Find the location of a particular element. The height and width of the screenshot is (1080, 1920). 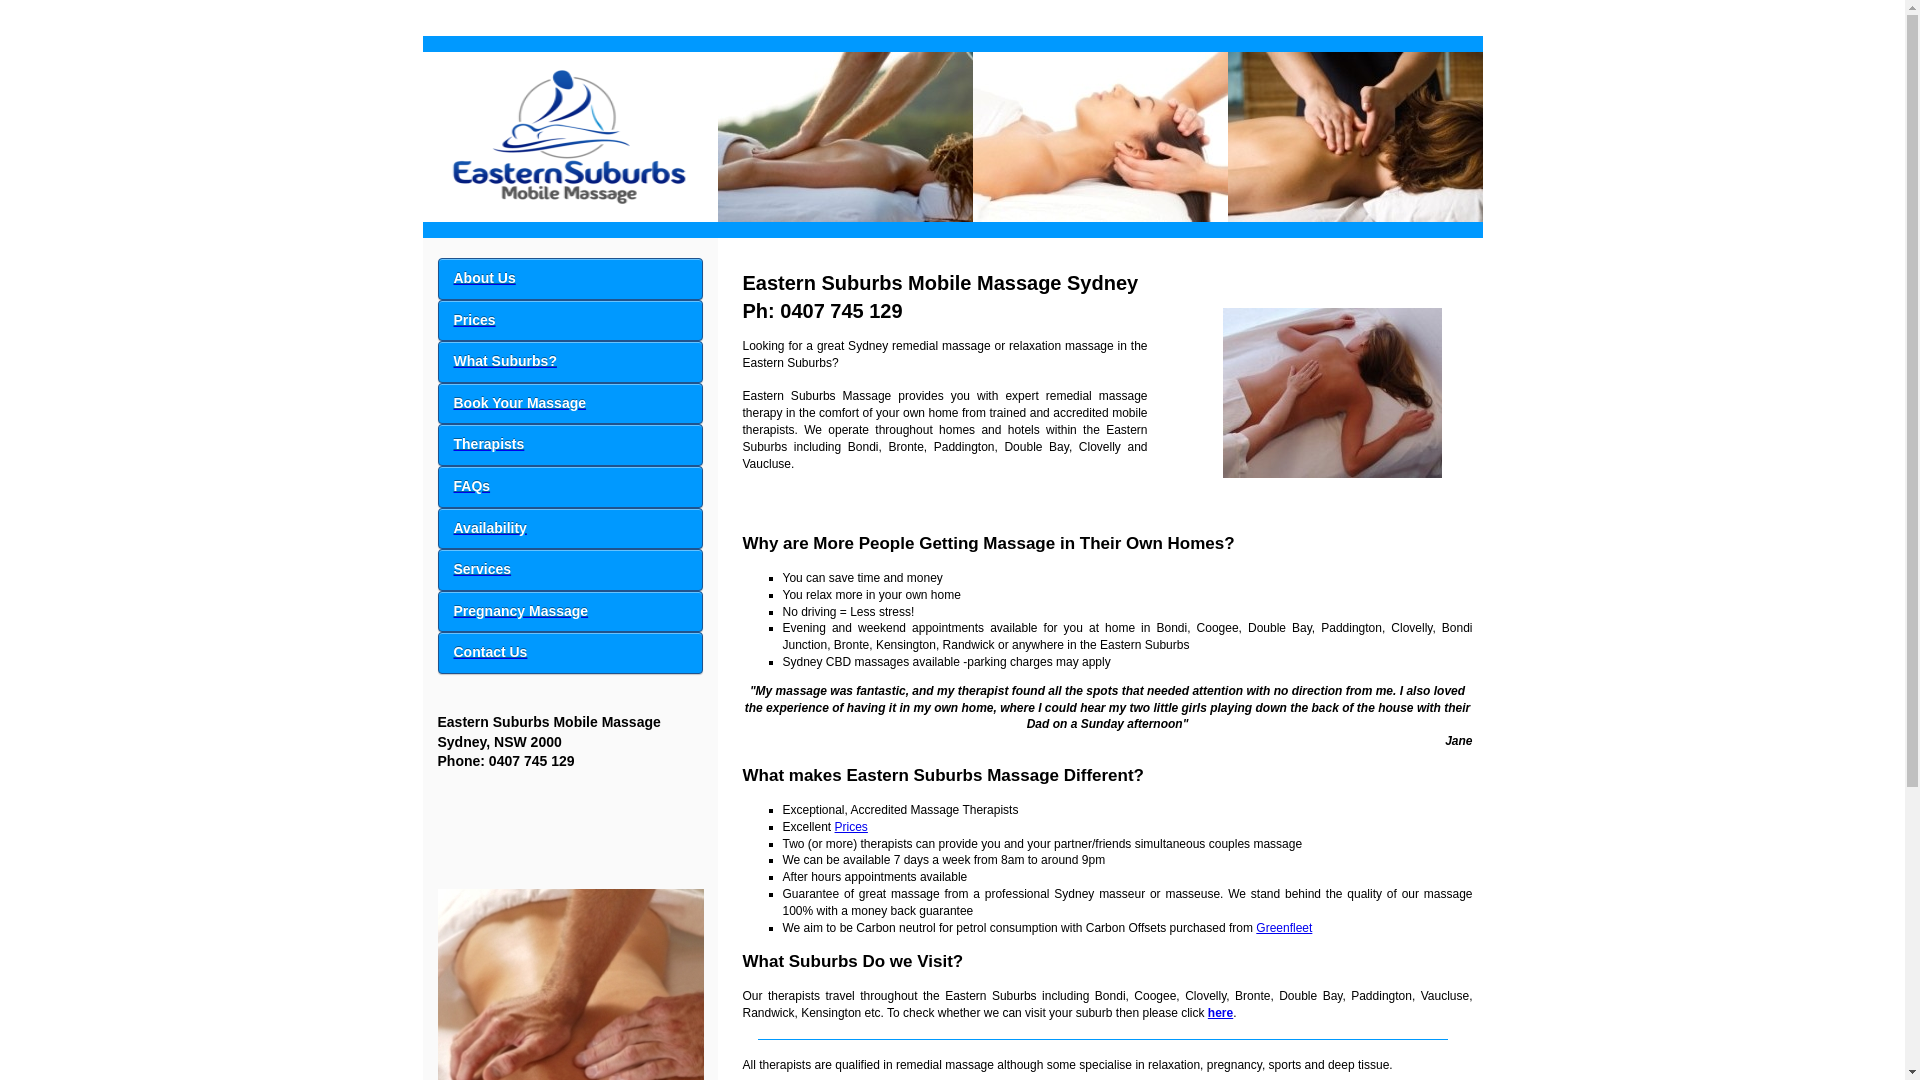

Contact Us is located at coordinates (570, 662).